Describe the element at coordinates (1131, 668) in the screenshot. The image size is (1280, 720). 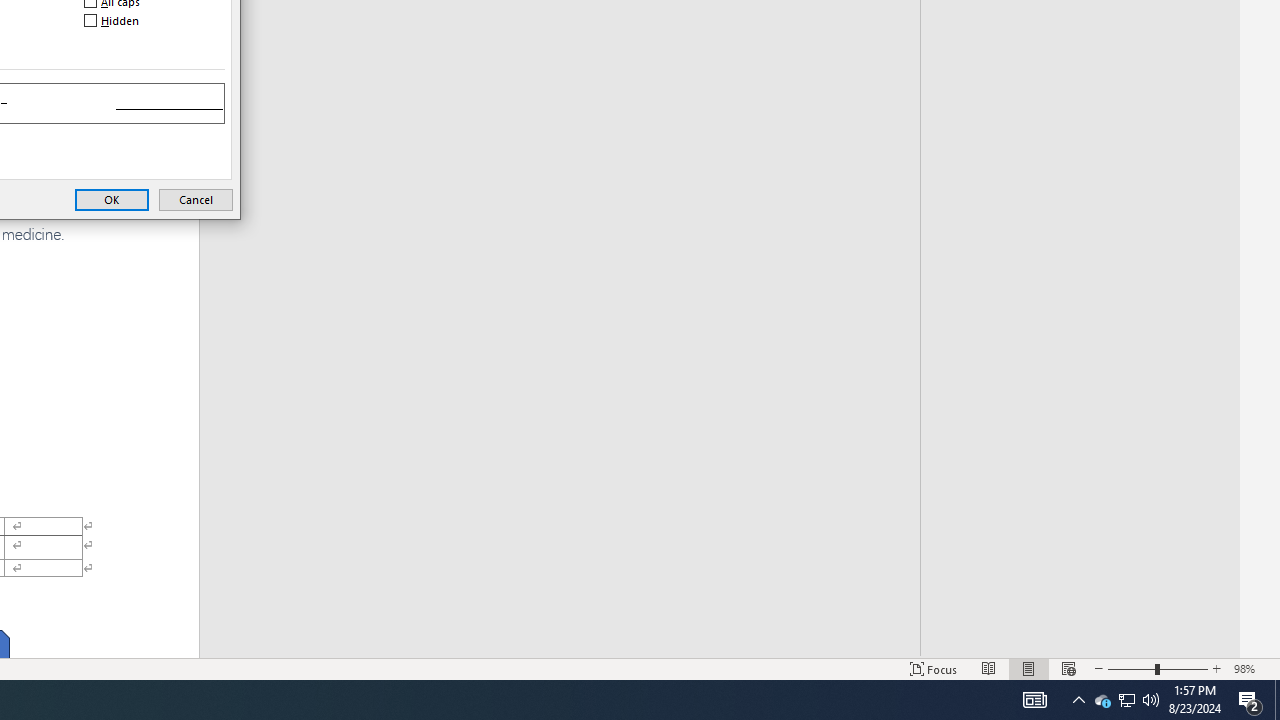
I see `Show desktop` at that location.